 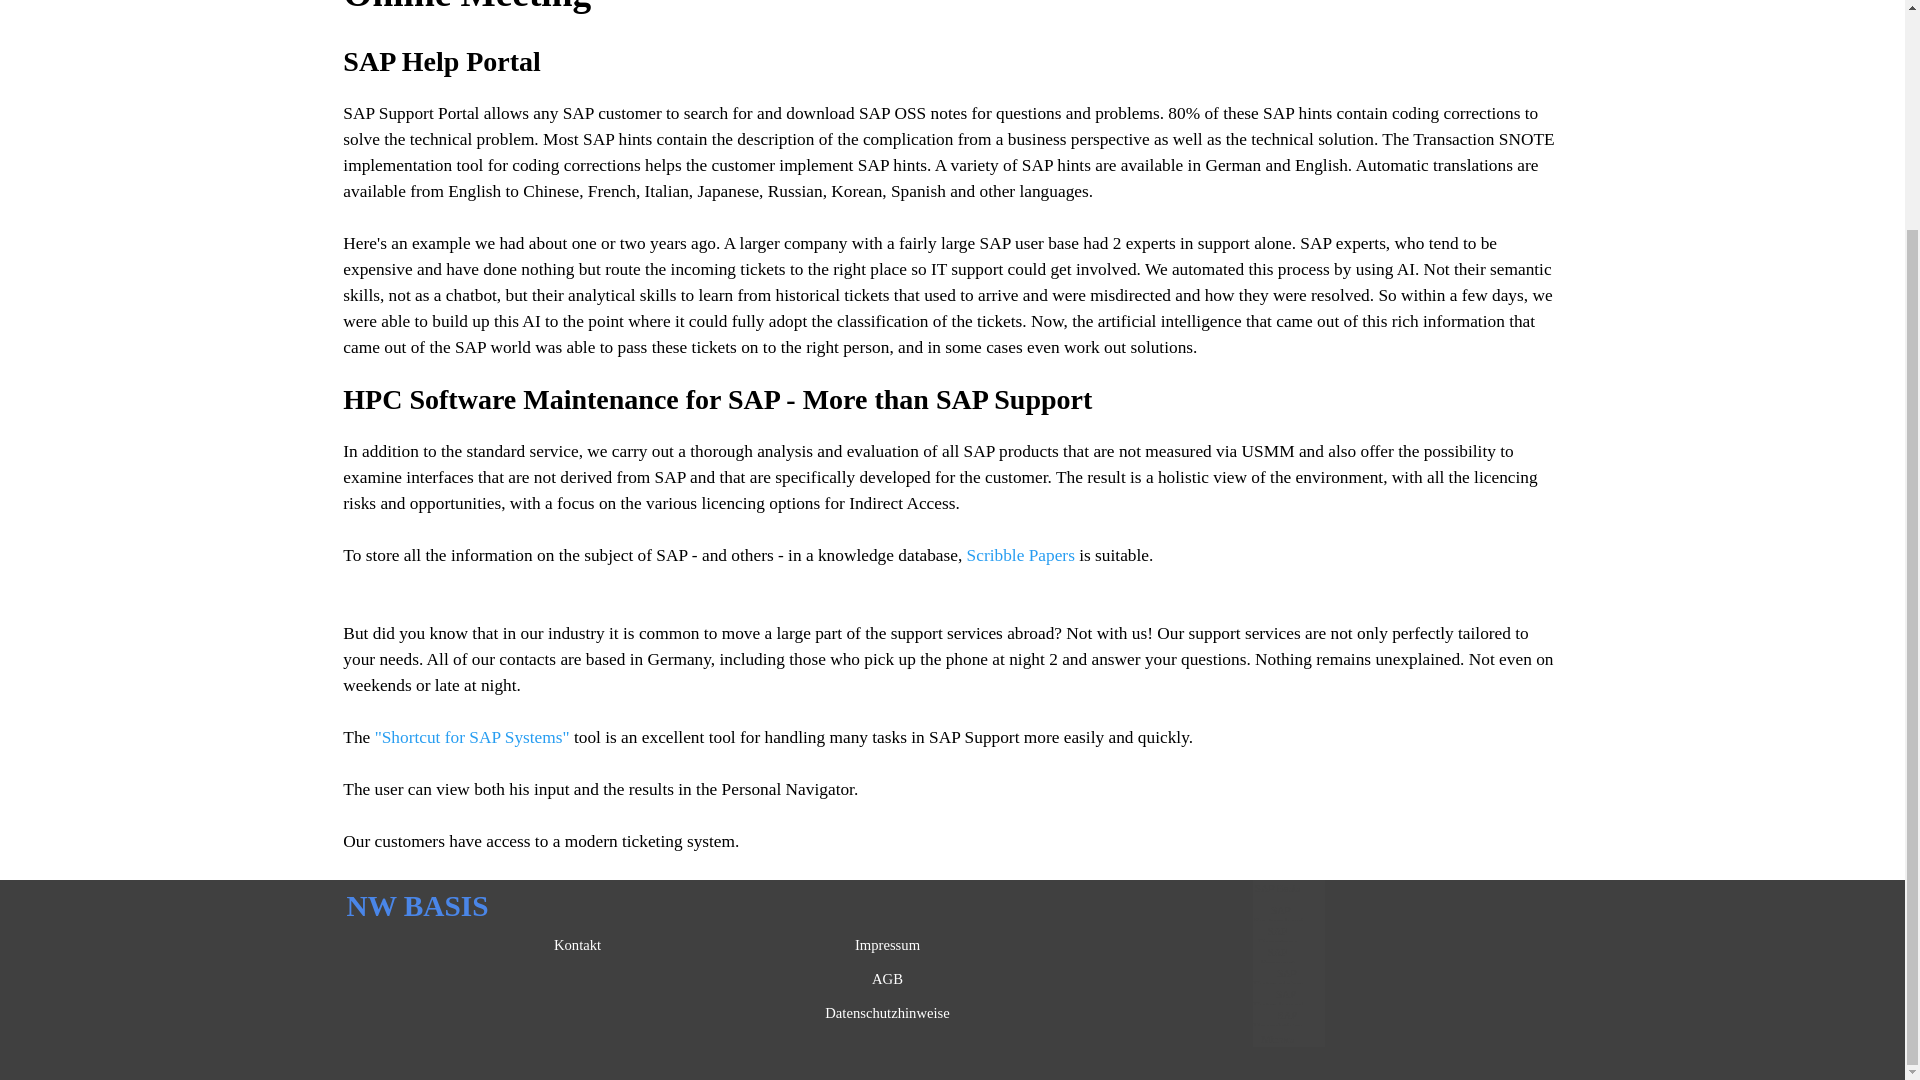 I want to click on Kontakt, so click(x=578, y=944).